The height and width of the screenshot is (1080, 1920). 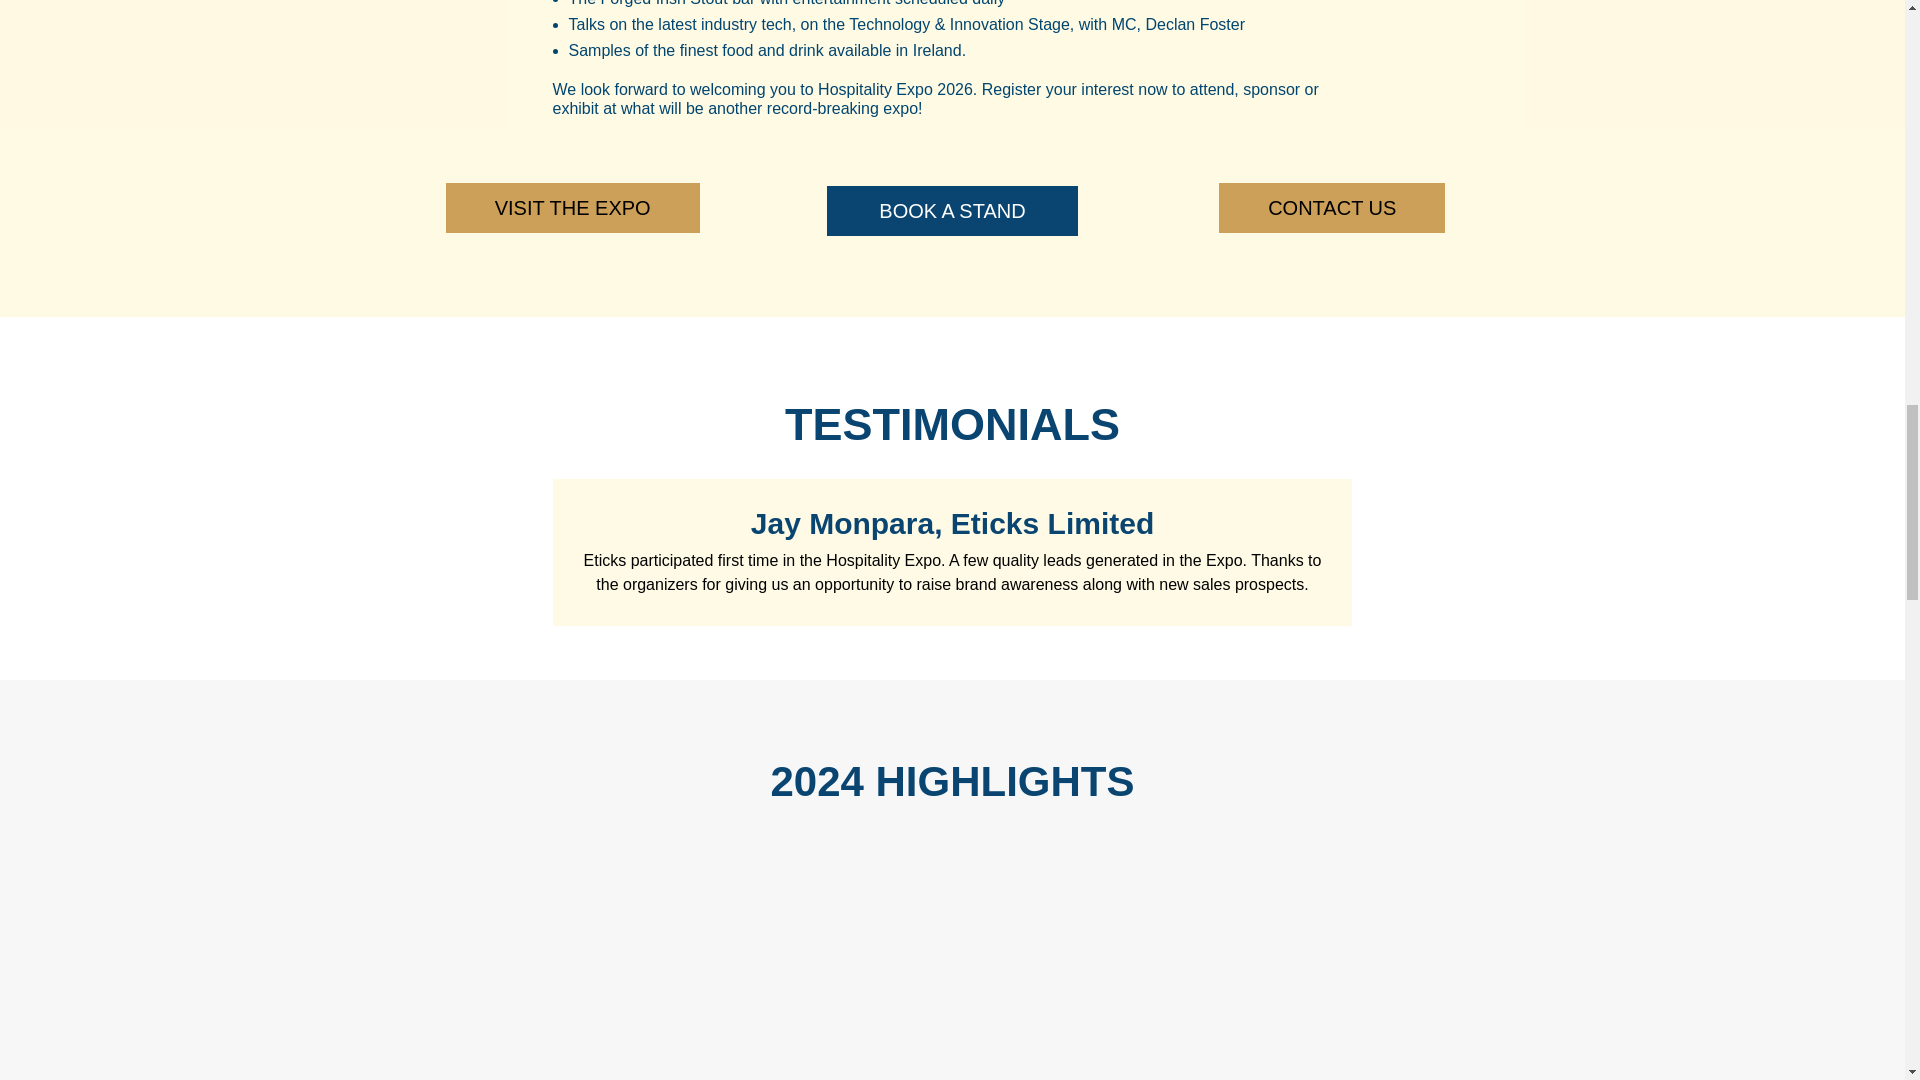 I want to click on CONTACT US, so click(x=1332, y=208).